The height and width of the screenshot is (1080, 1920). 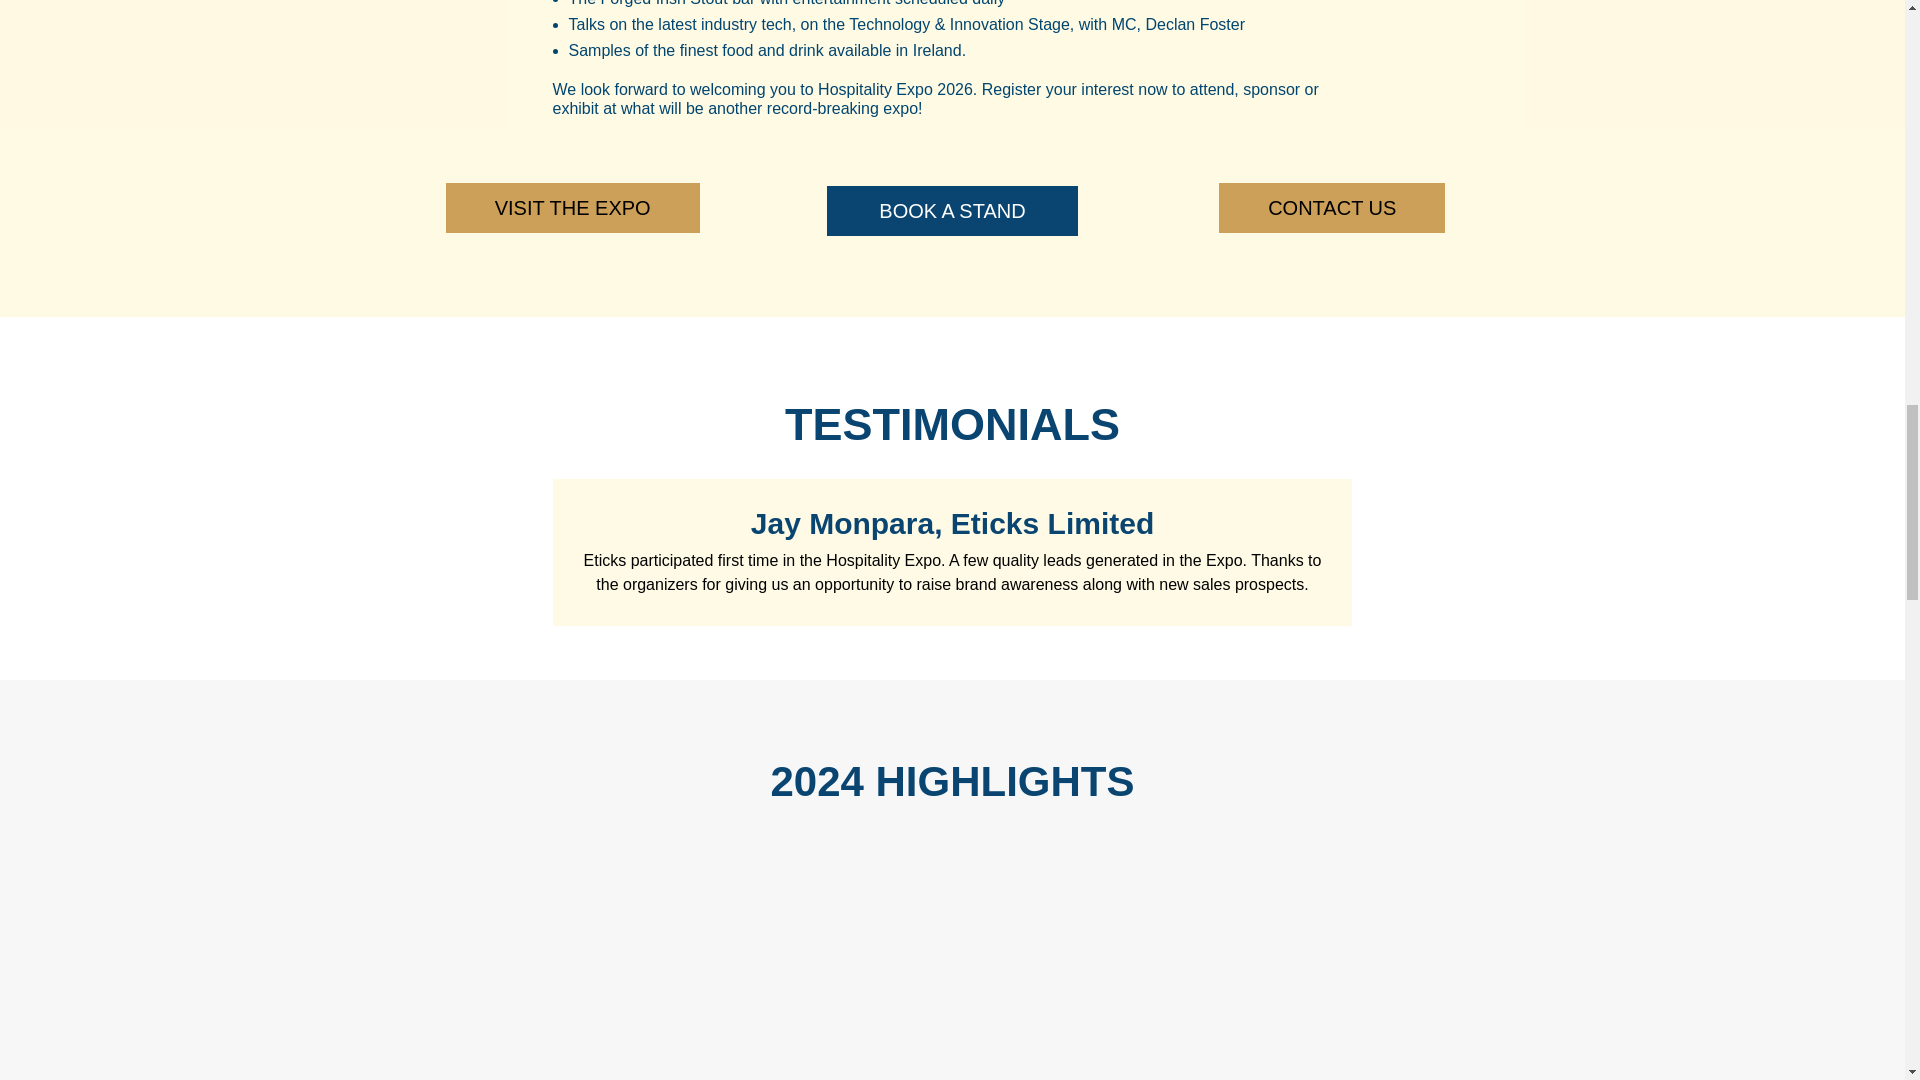 I want to click on CONTACT US, so click(x=1332, y=208).